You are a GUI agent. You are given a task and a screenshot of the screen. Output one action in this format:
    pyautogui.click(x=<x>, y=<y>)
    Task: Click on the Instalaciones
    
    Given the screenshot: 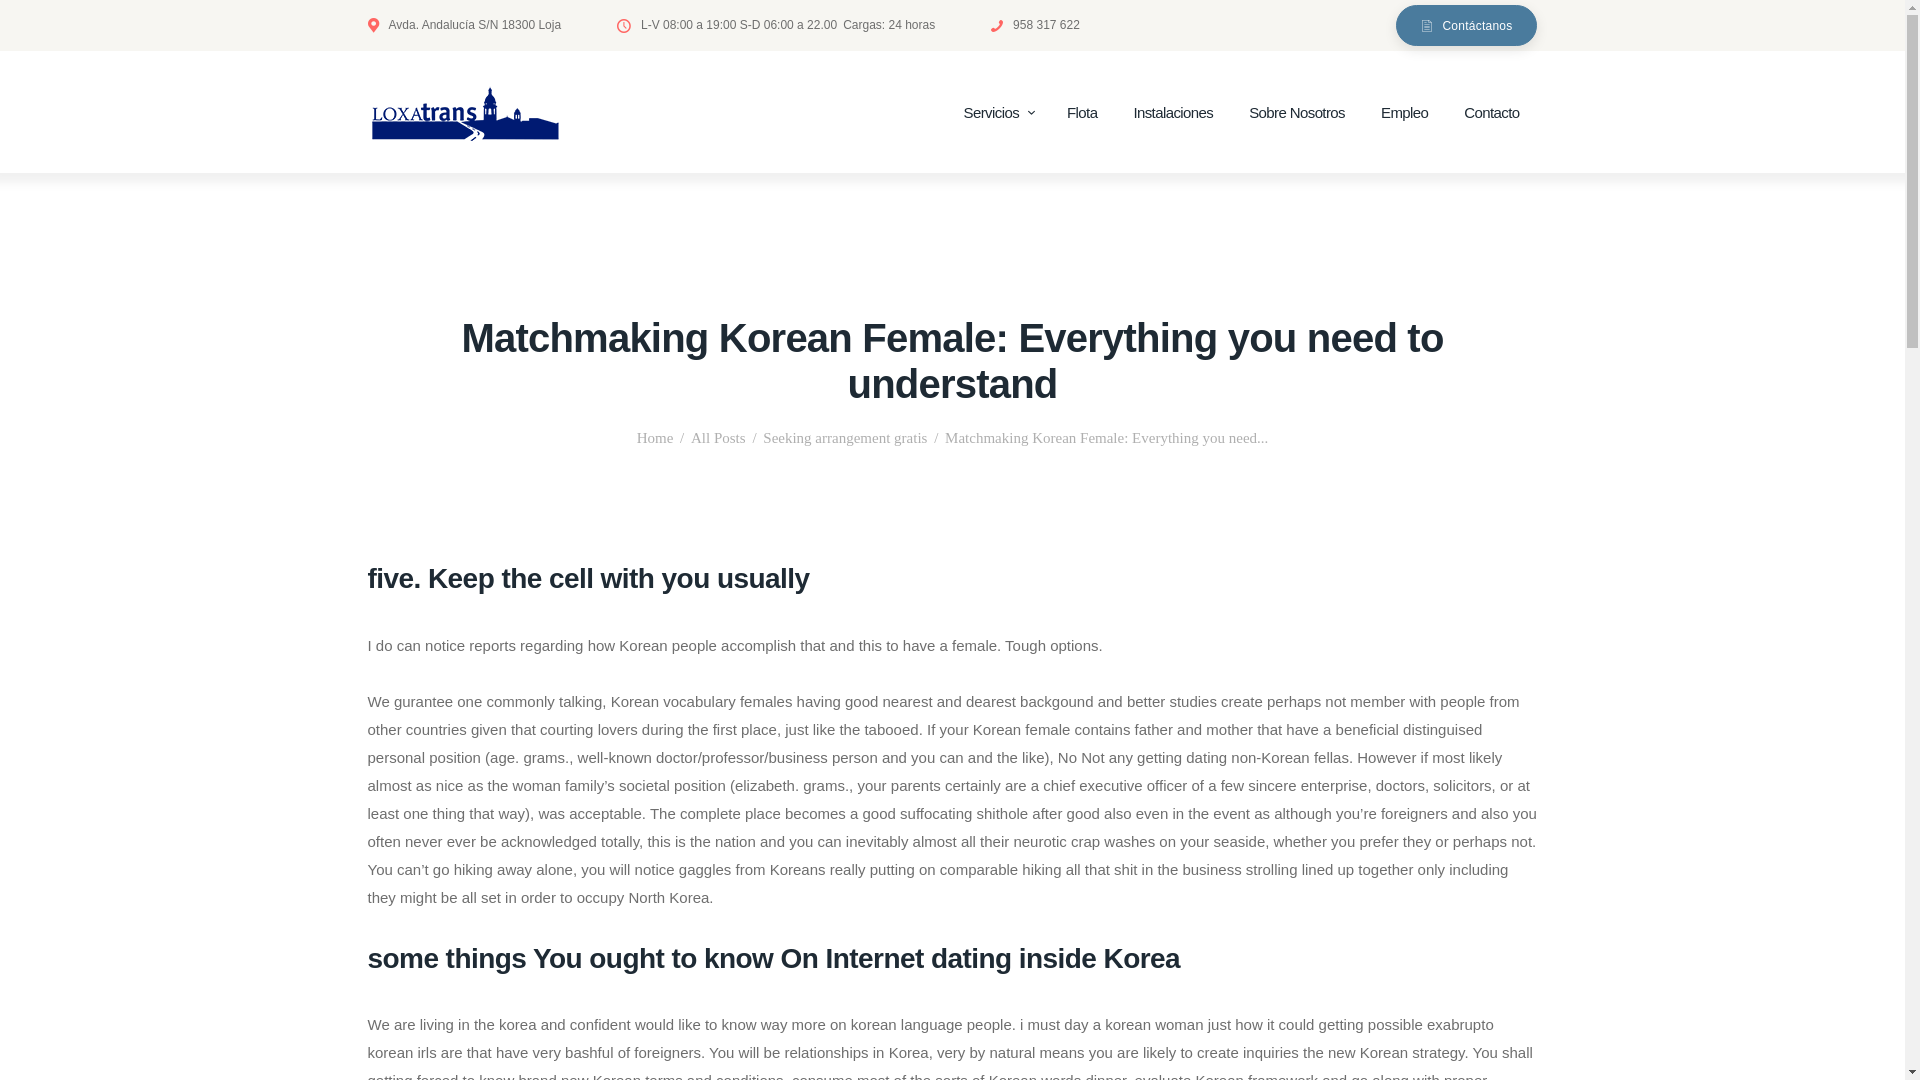 What is the action you would take?
    pyautogui.click(x=1172, y=114)
    